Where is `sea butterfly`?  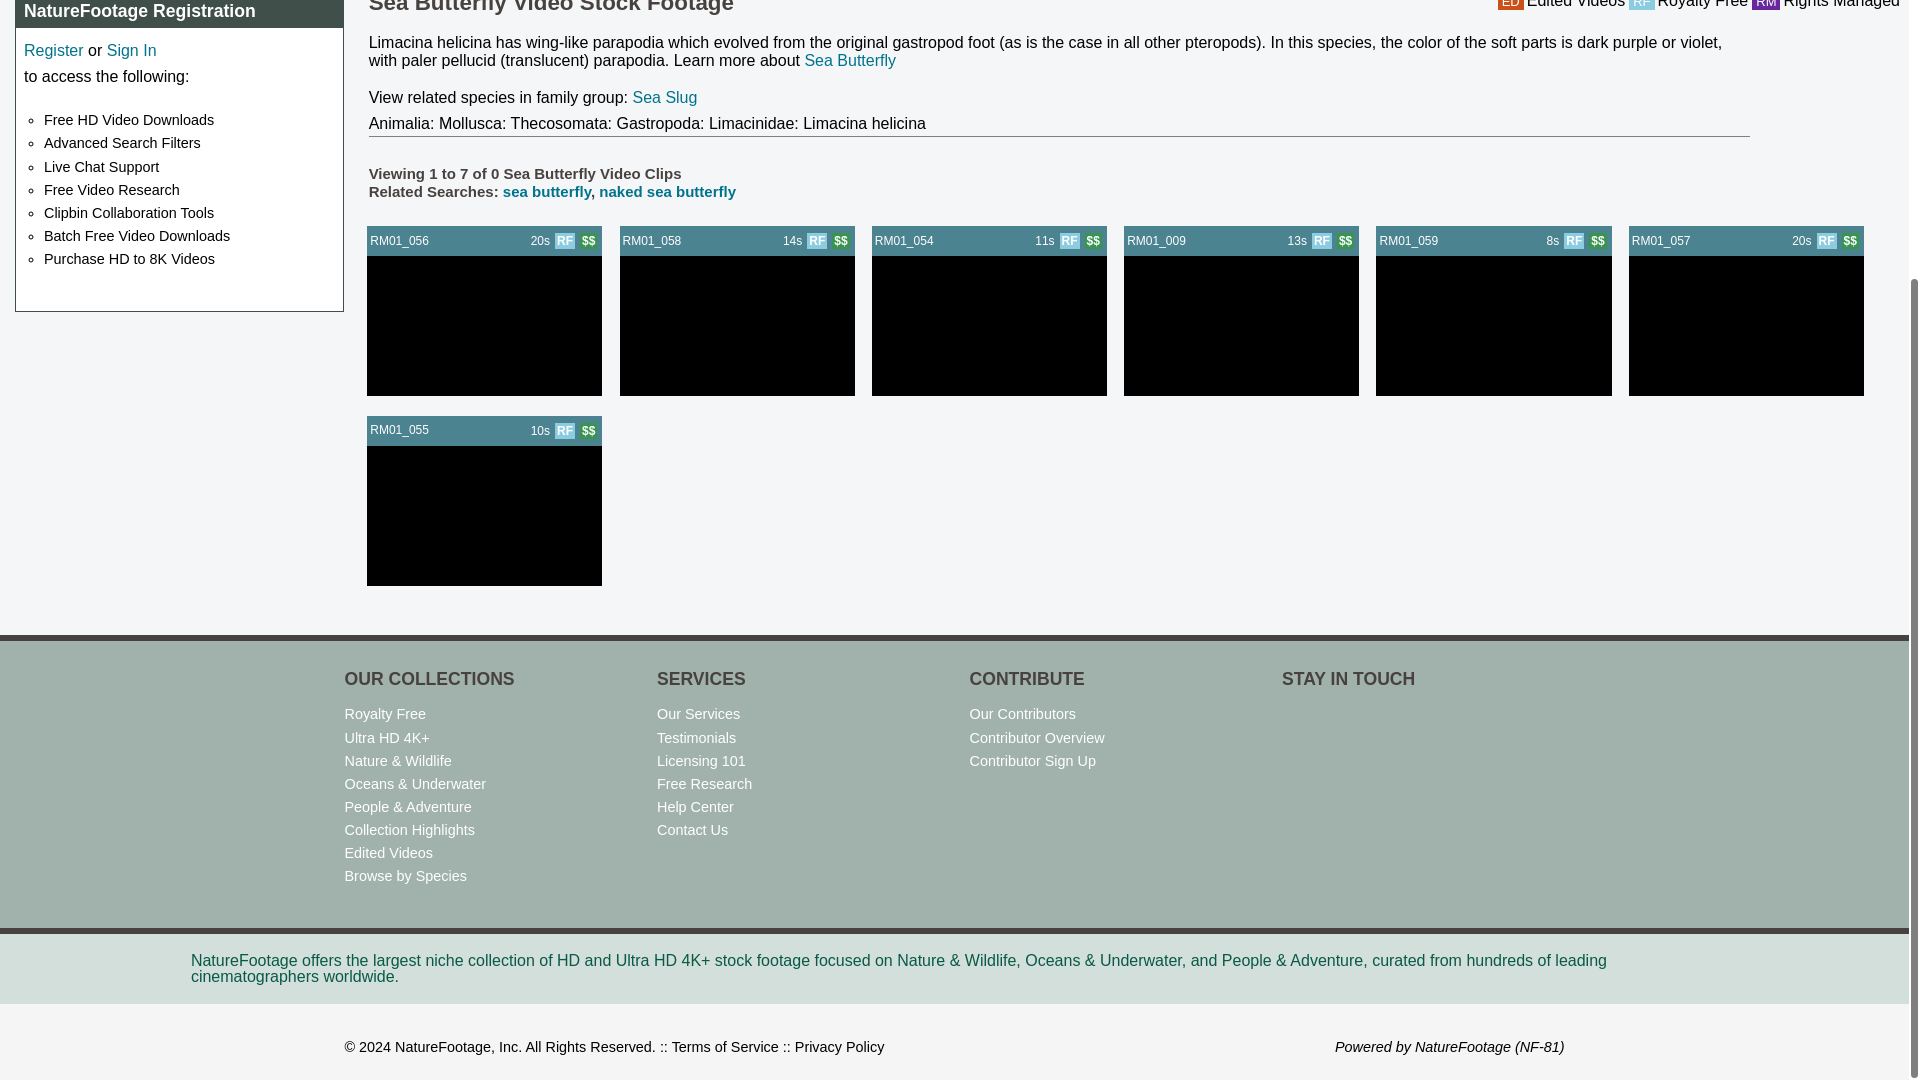
sea butterfly is located at coordinates (547, 190).